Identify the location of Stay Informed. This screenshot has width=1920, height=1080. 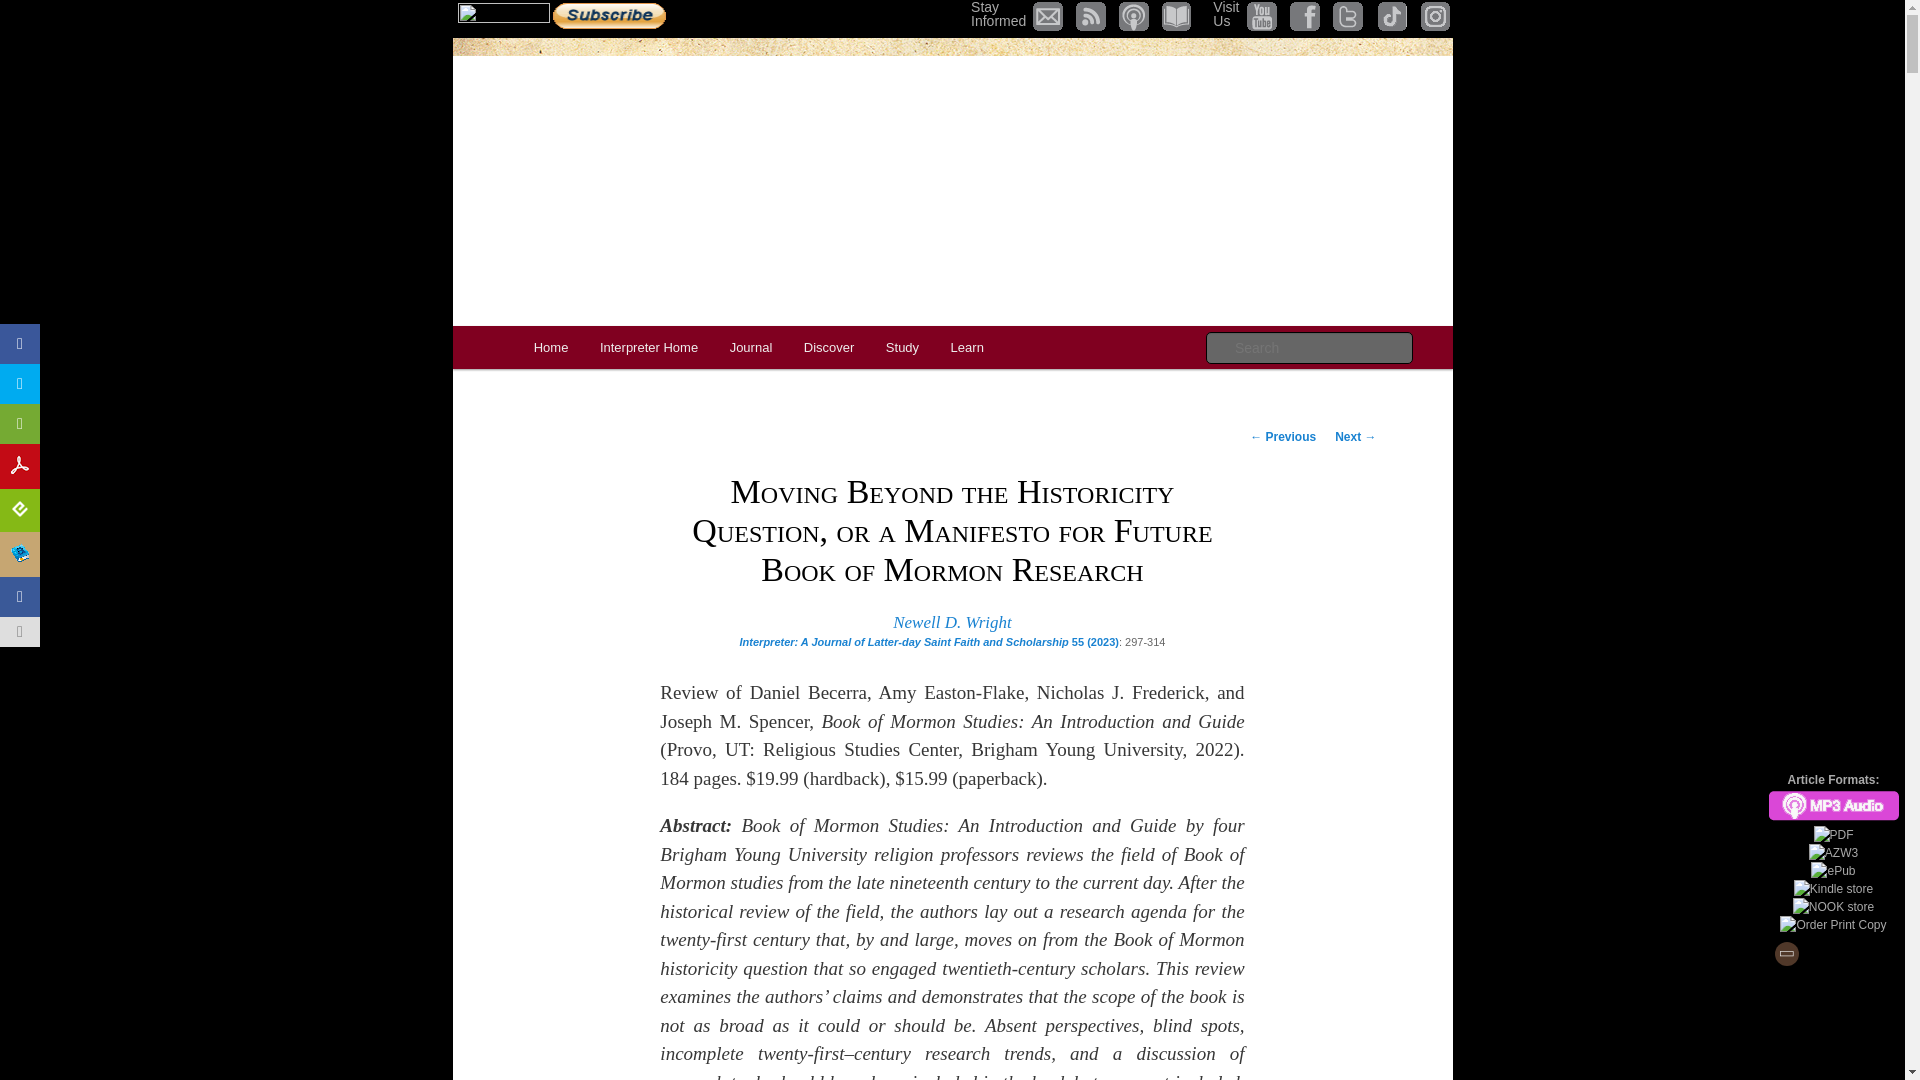
(648, 348).